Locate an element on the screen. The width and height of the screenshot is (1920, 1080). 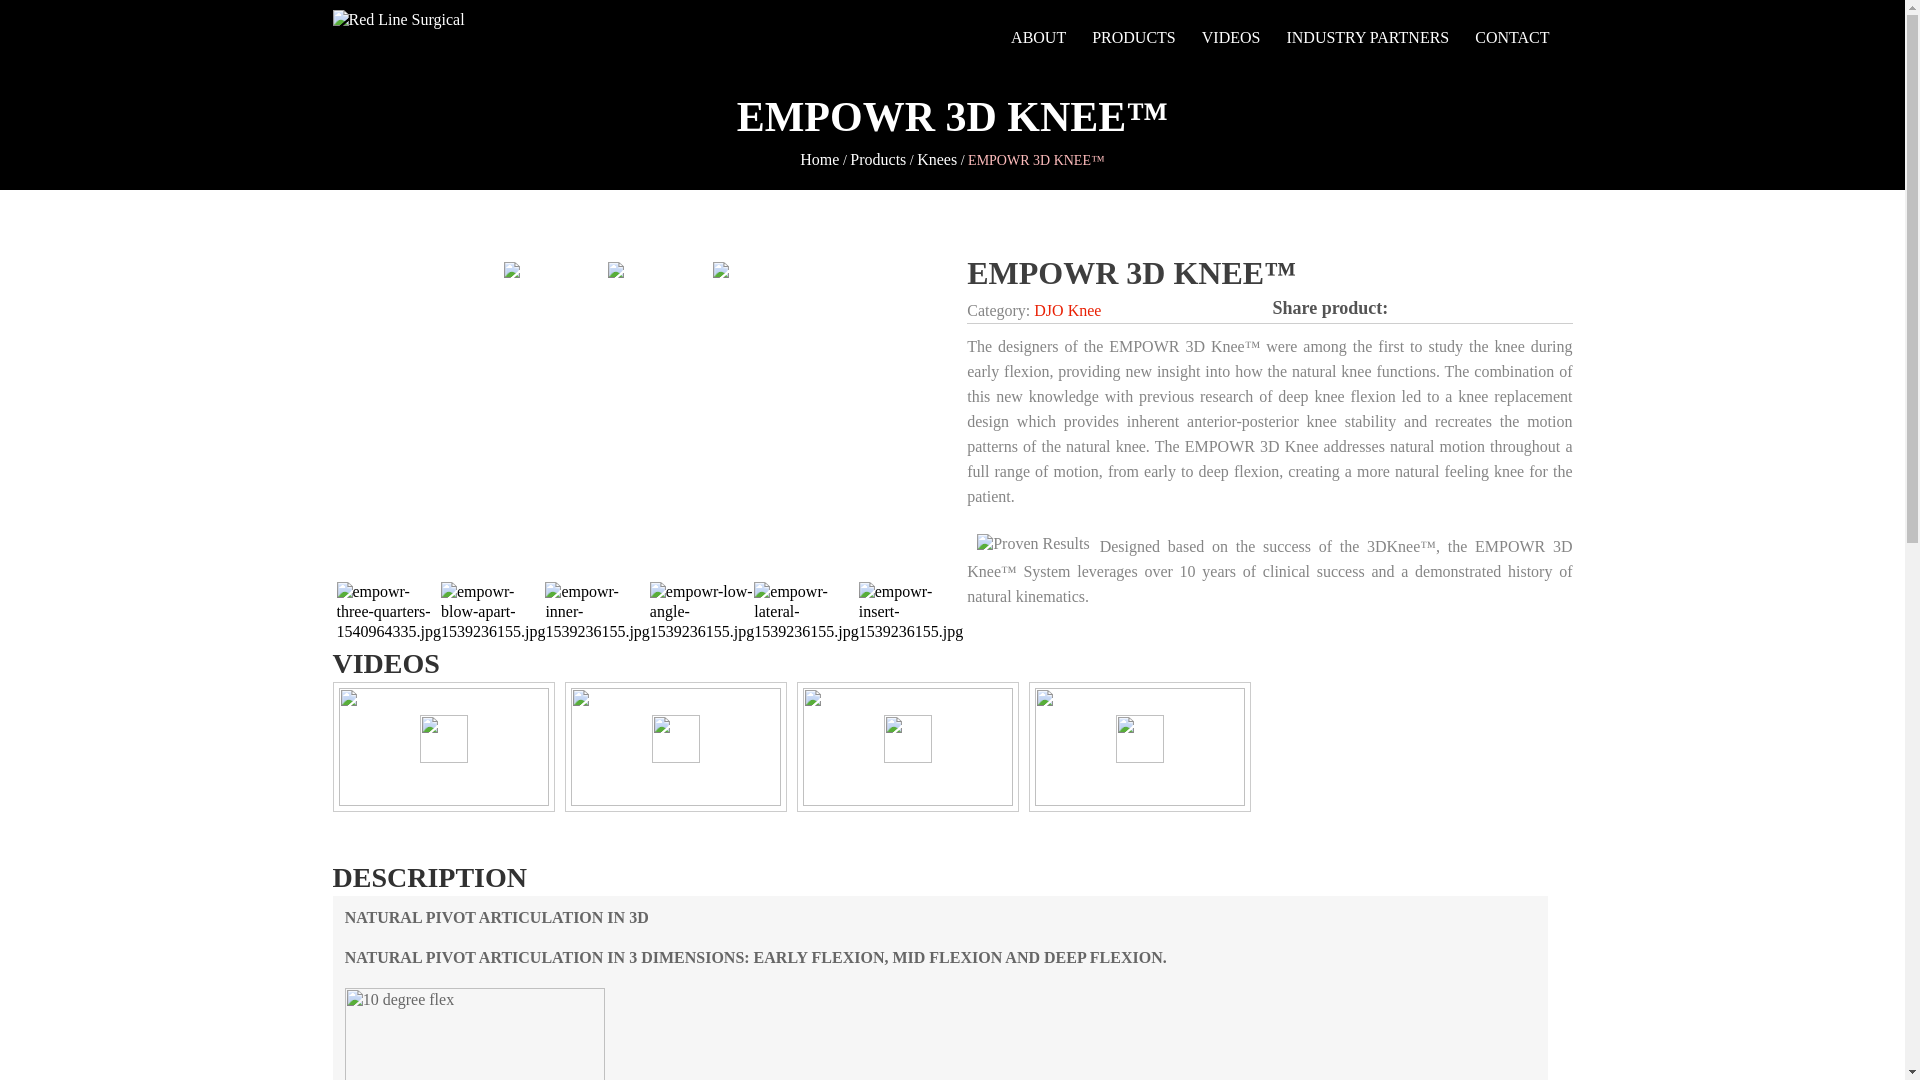
VIDEOS is located at coordinates (1231, 38).